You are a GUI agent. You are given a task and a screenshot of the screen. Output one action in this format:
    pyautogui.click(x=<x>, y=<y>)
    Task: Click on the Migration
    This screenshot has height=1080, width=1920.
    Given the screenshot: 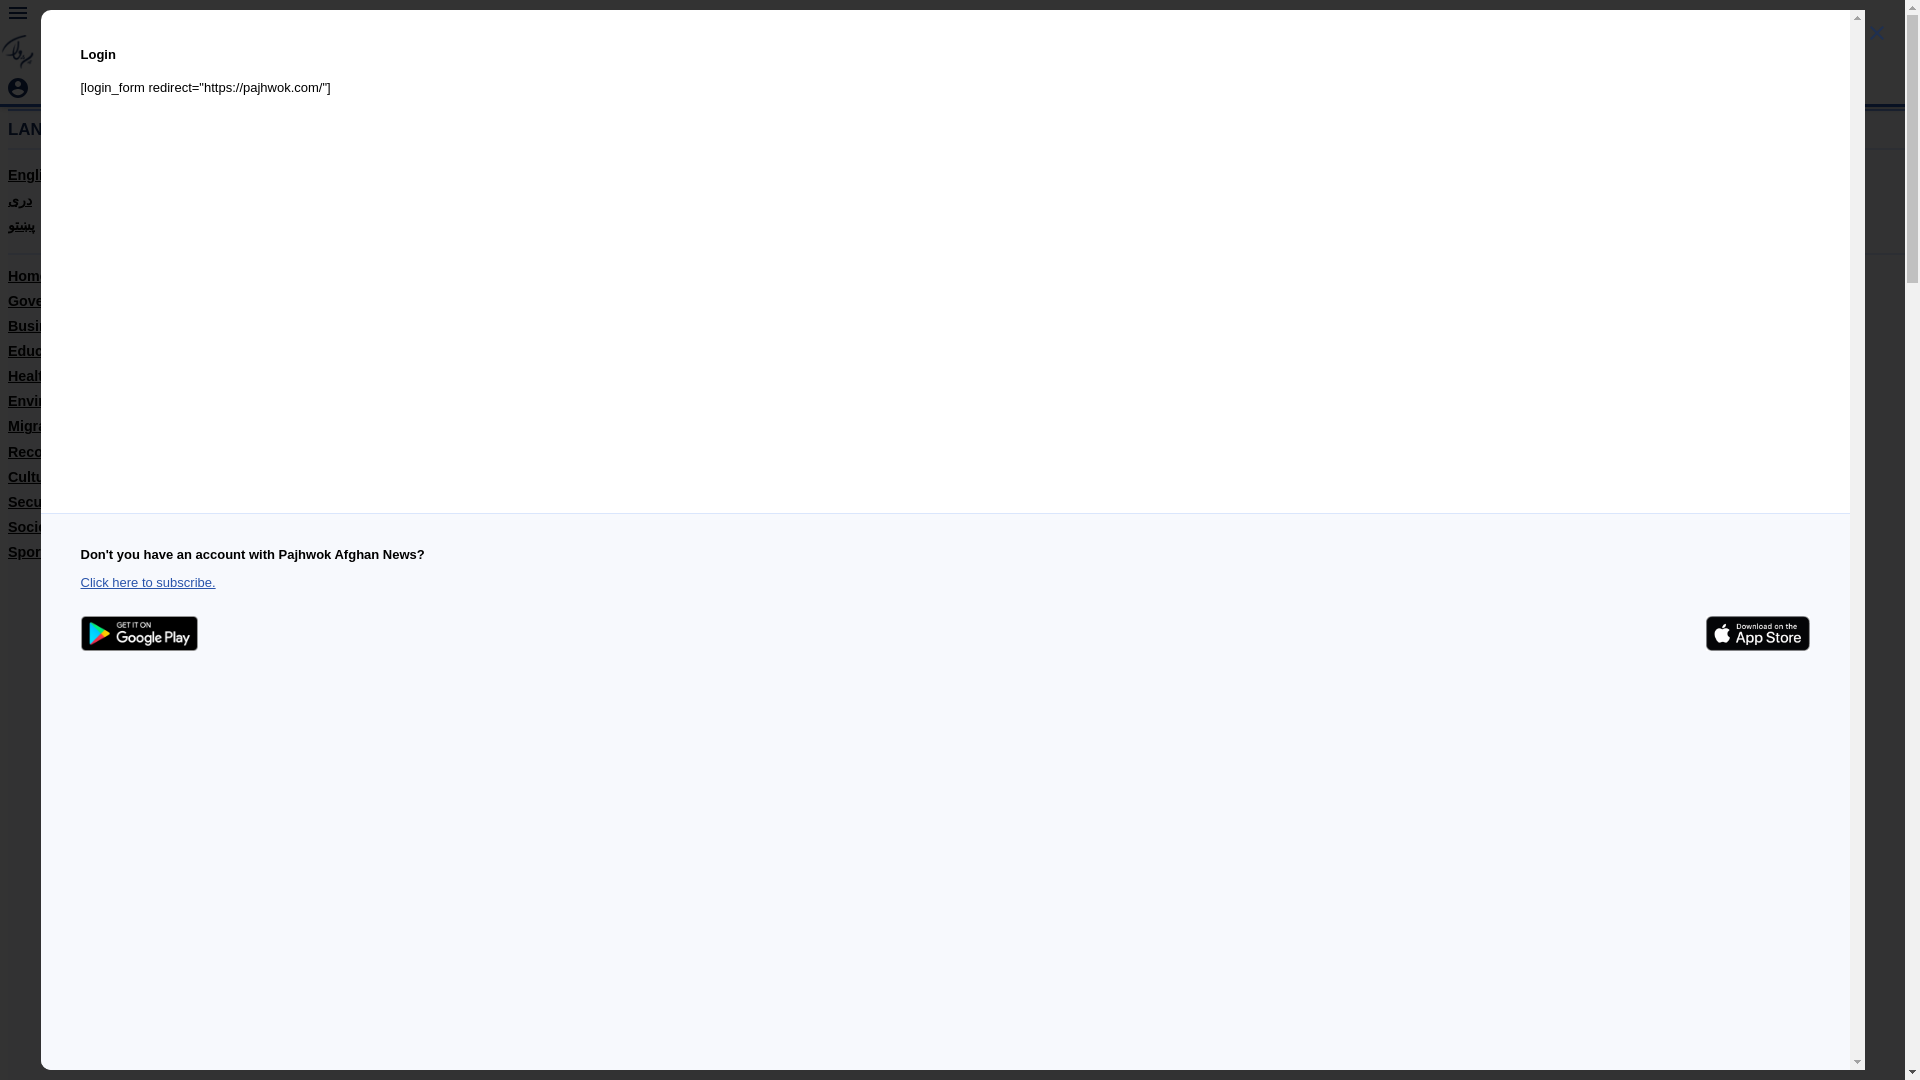 What is the action you would take?
    pyautogui.click(x=40, y=426)
    